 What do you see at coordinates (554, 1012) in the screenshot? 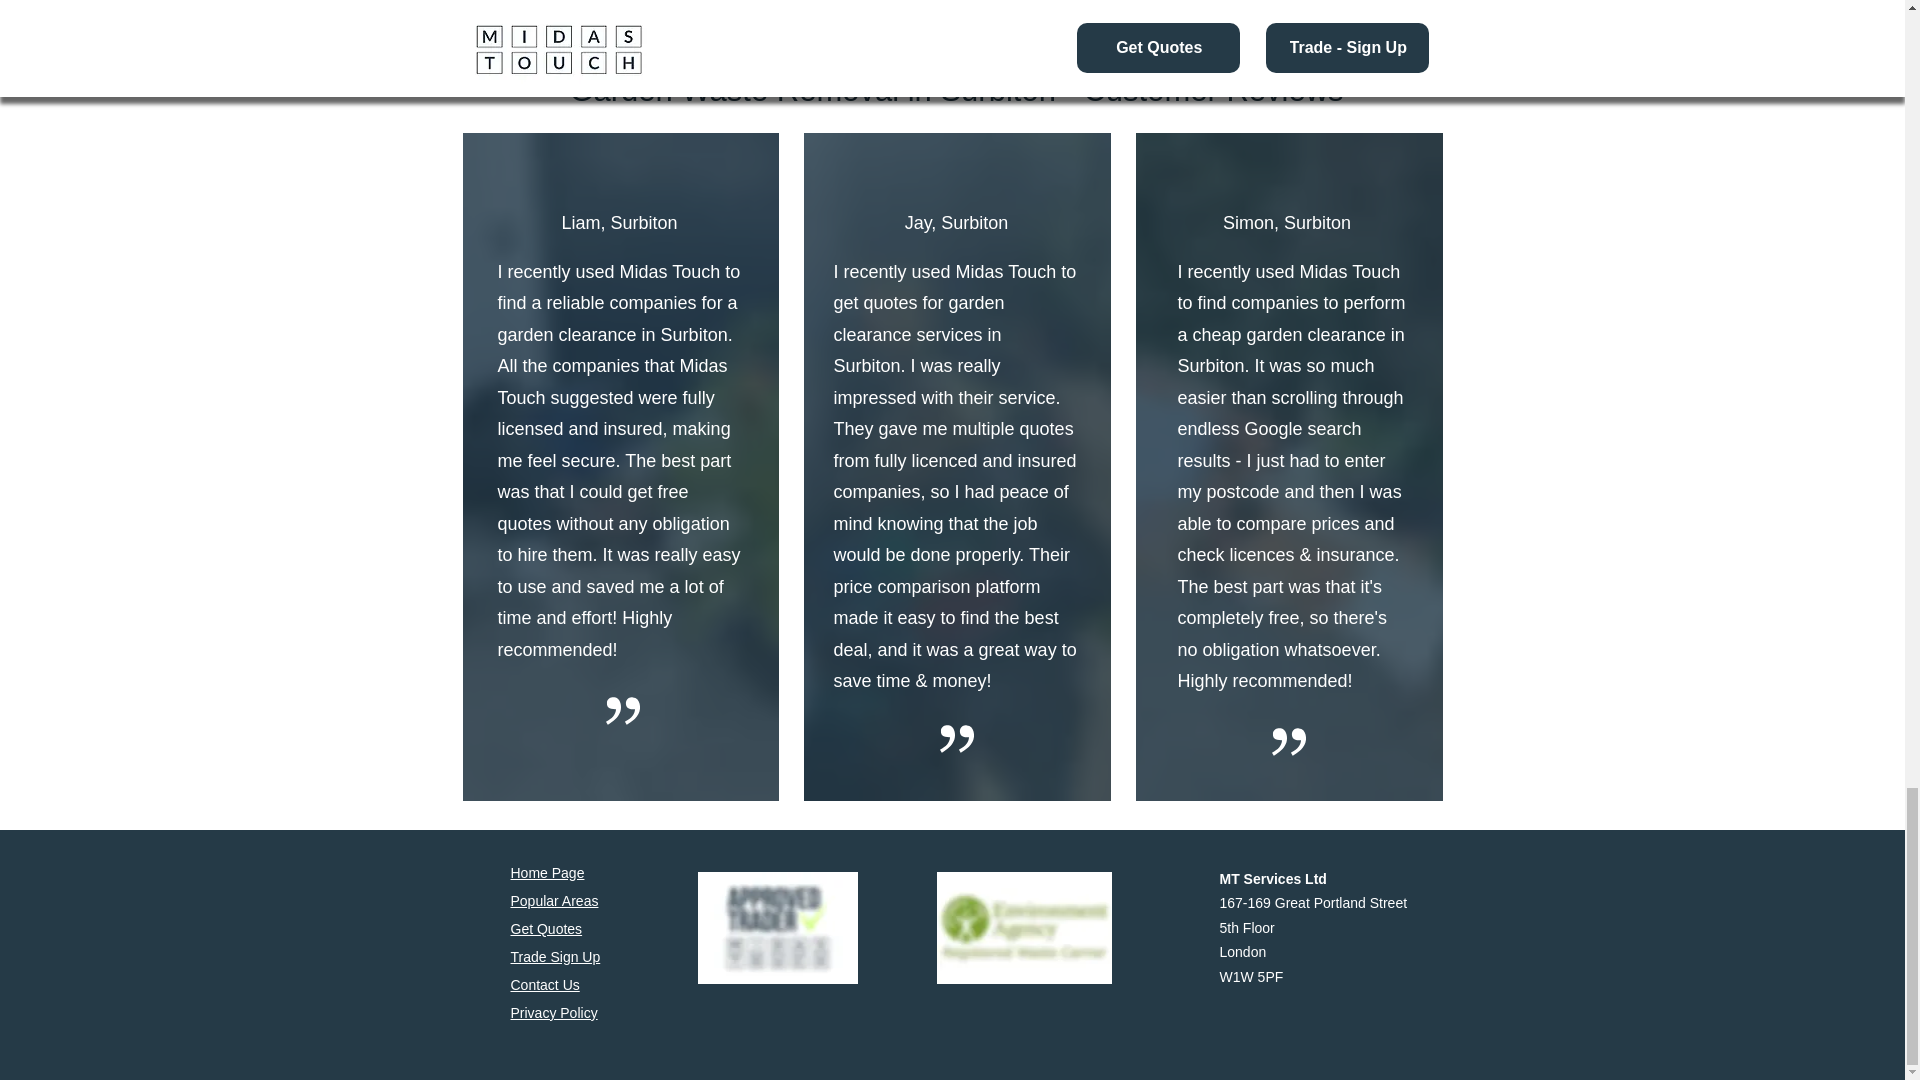
I see `Privacy Policy` at bounding box center [554, 1012].